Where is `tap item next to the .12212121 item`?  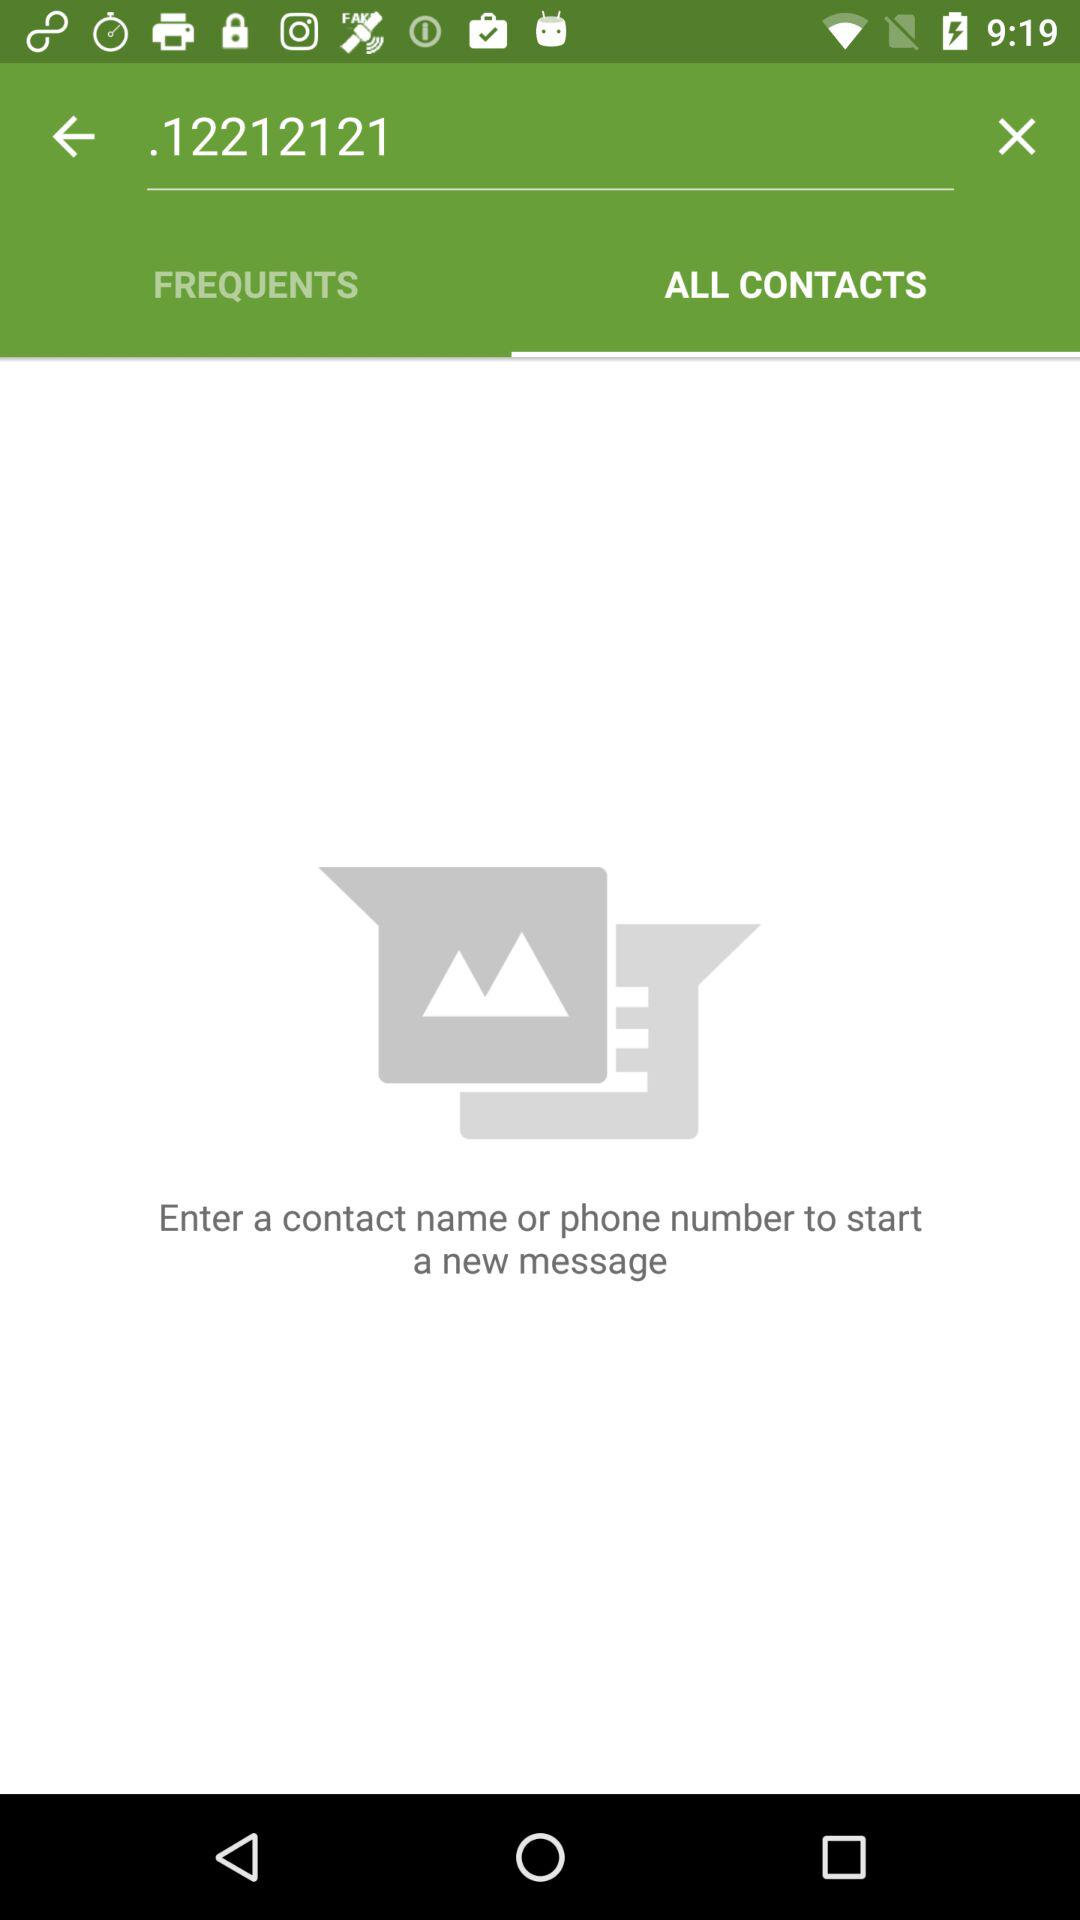 tap item next to the .12212121 item is located at coordinates (1016, 136).